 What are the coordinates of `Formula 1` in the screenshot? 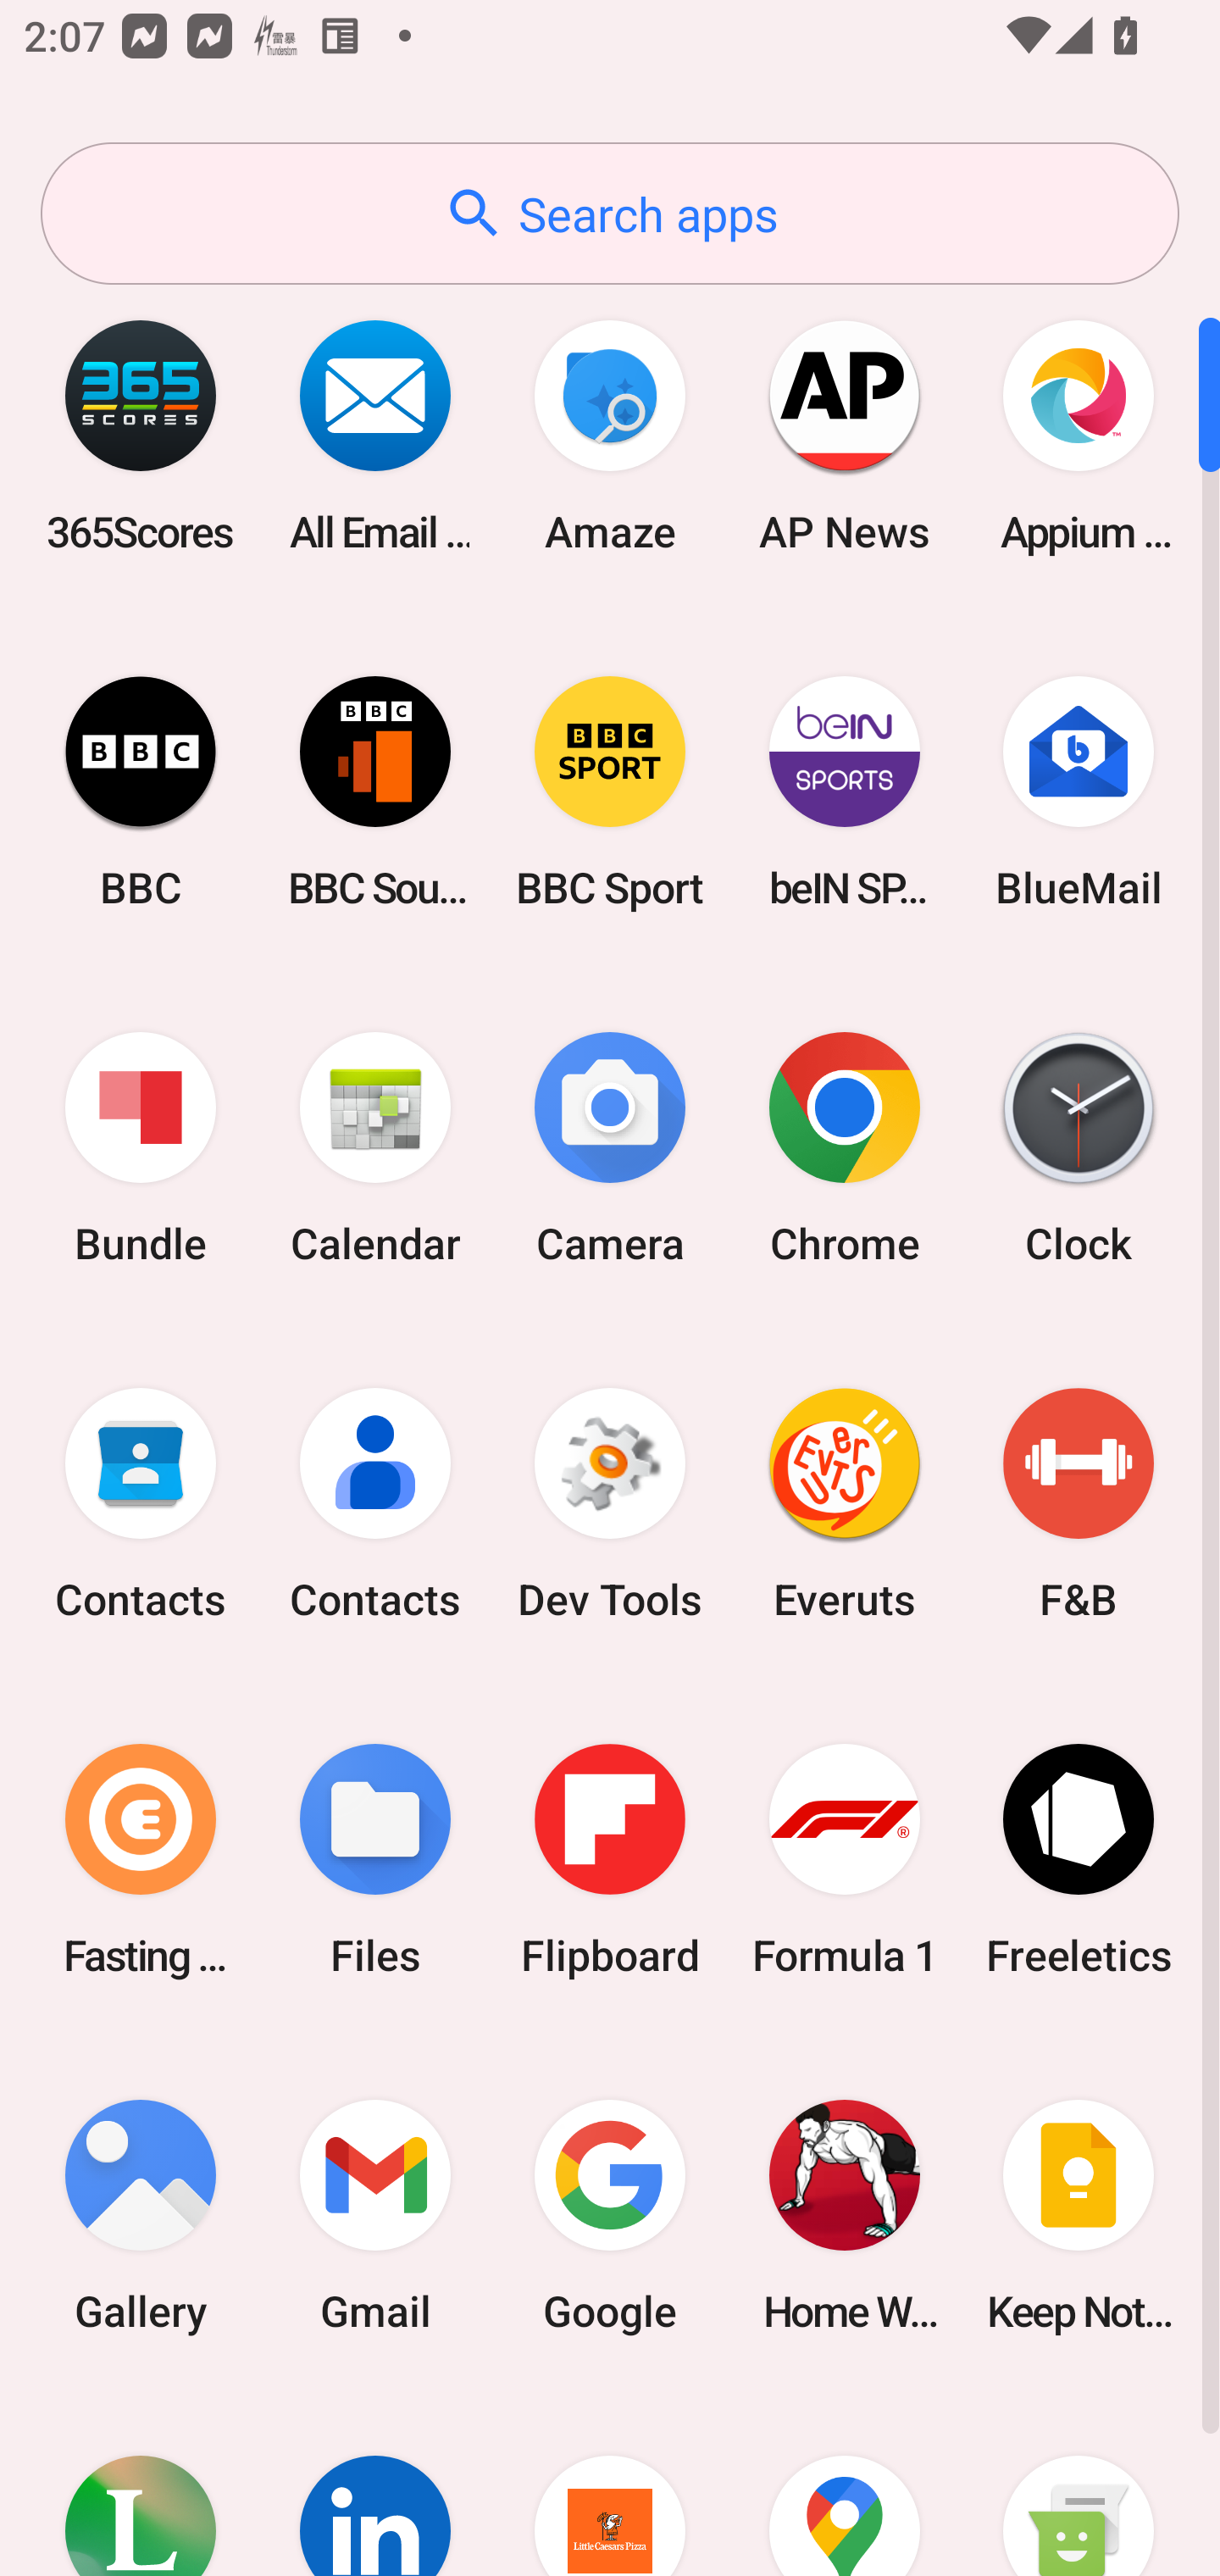 It's located at (844, 1859).